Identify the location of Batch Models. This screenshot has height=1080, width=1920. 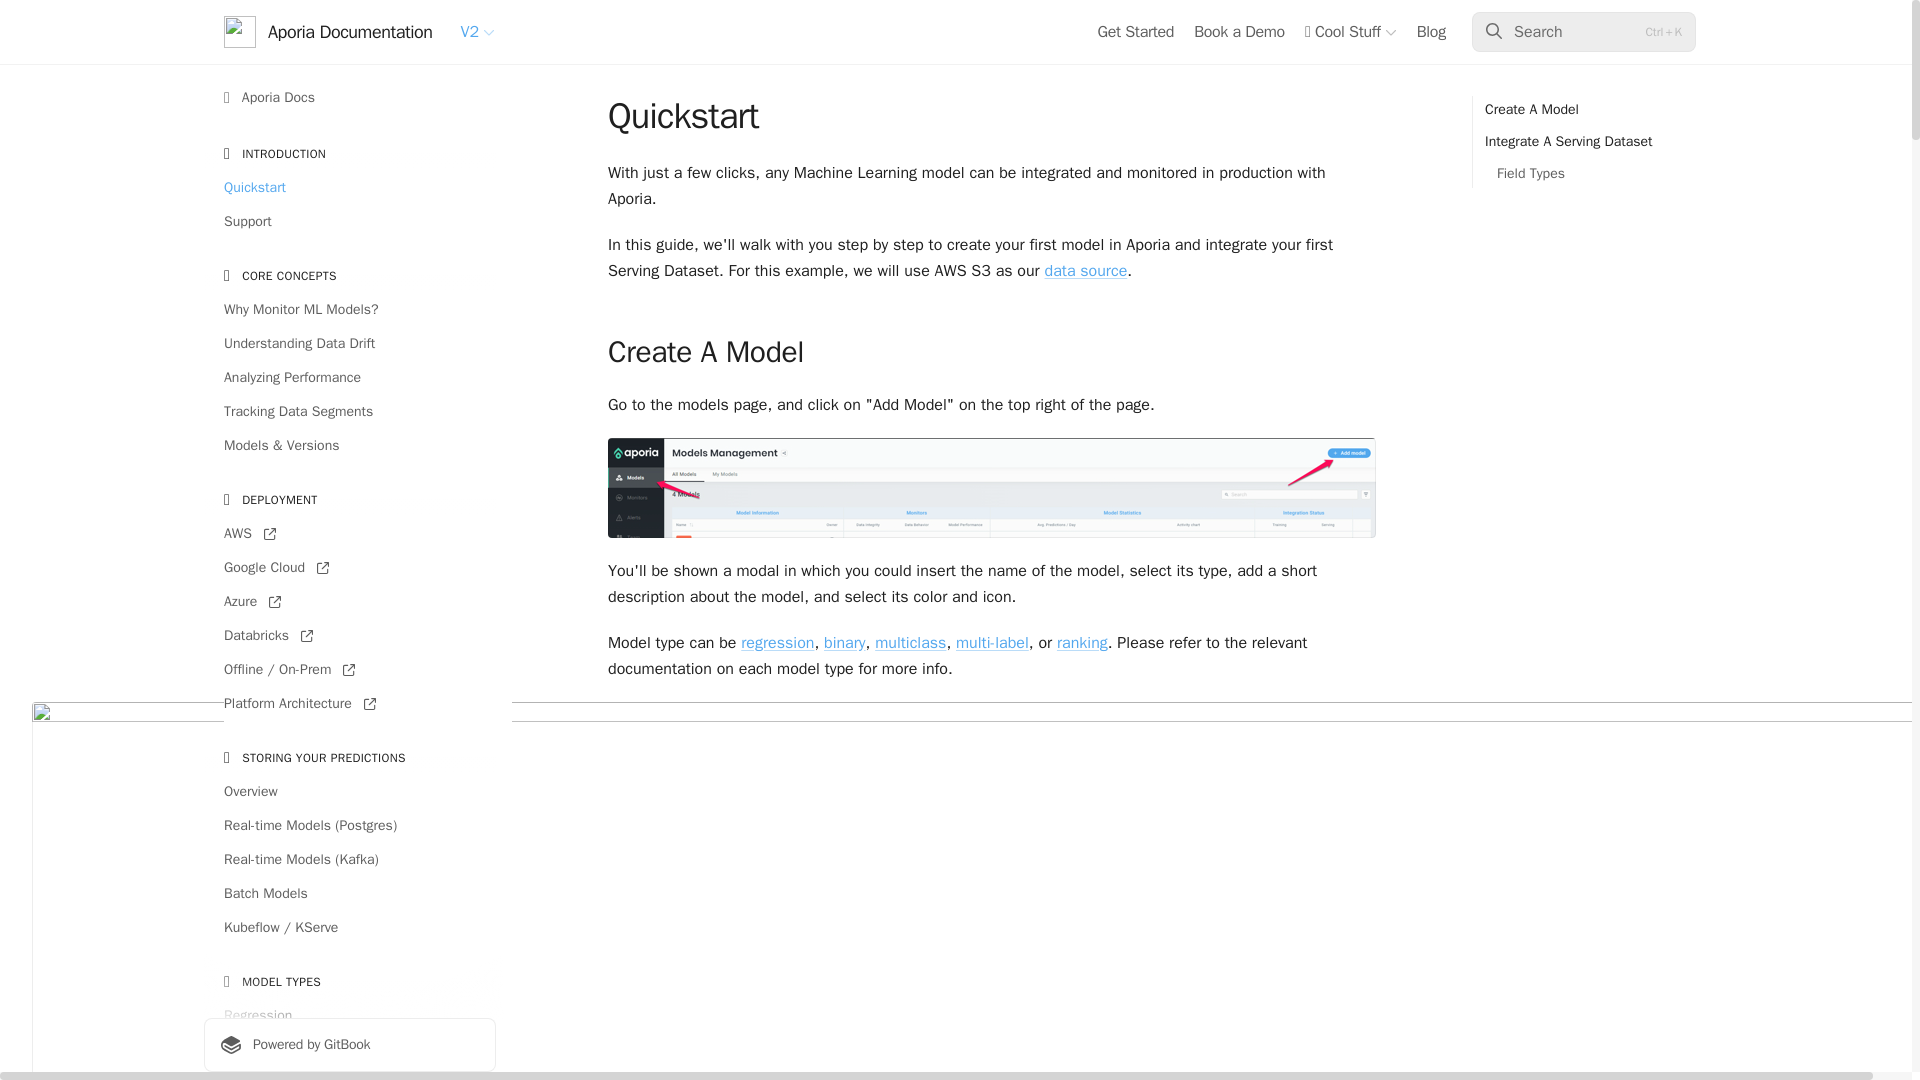
(349, 894).